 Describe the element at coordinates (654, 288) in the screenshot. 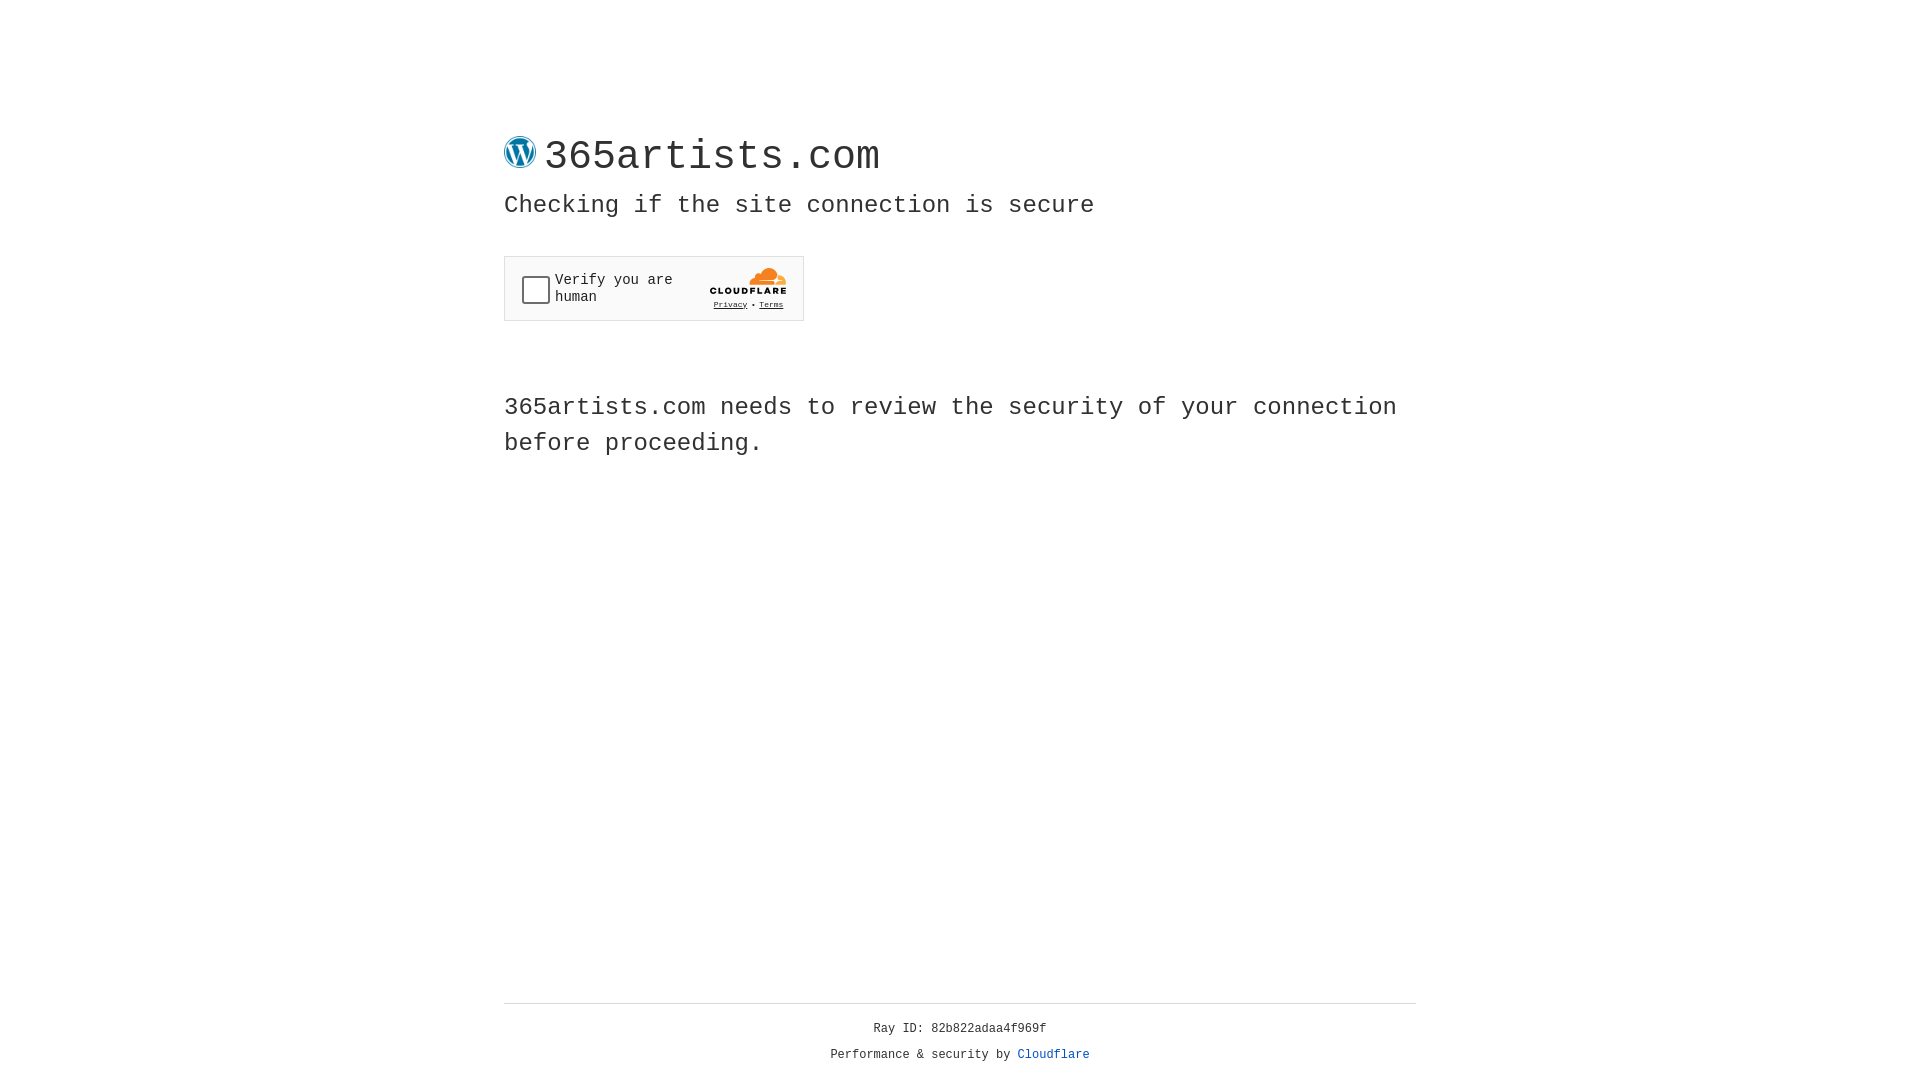

I see `Widget containing a Cloudflare security challenge` at that location.